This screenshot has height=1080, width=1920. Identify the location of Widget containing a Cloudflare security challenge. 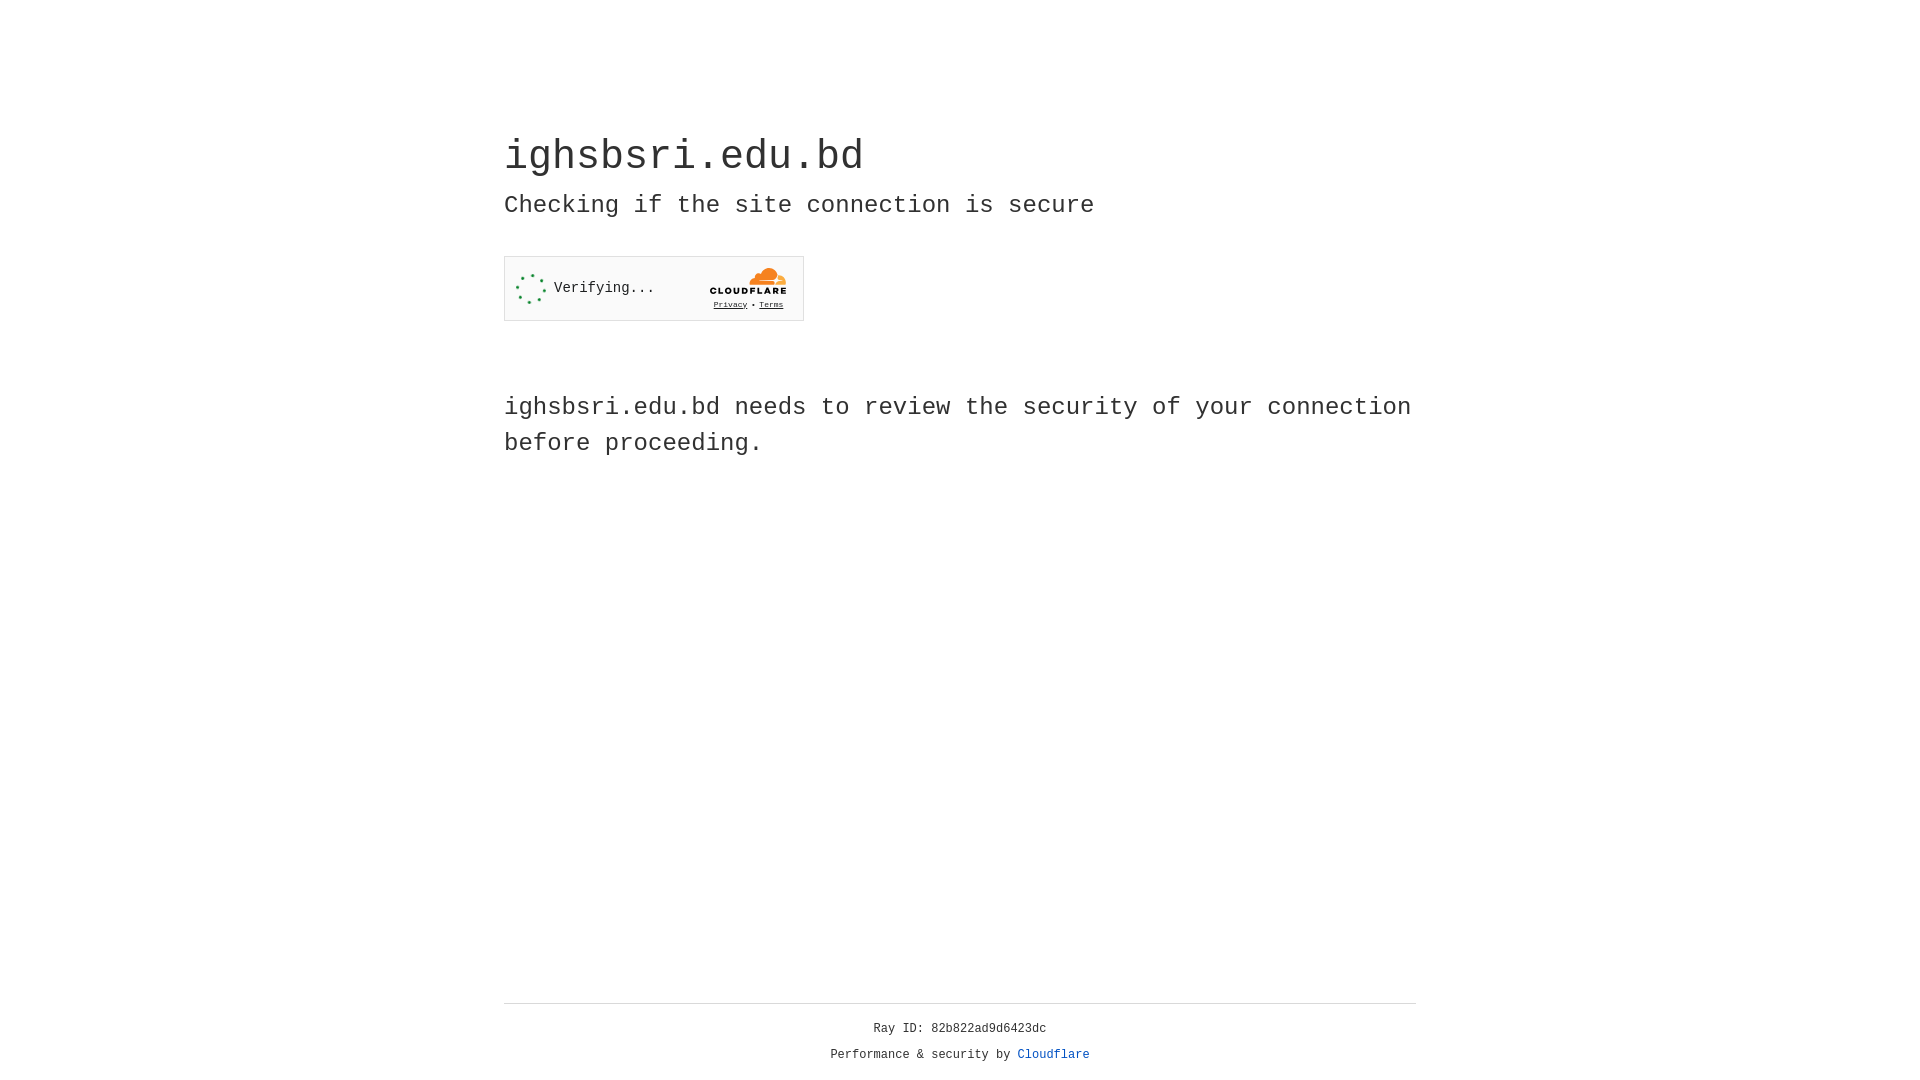
(654, 288).